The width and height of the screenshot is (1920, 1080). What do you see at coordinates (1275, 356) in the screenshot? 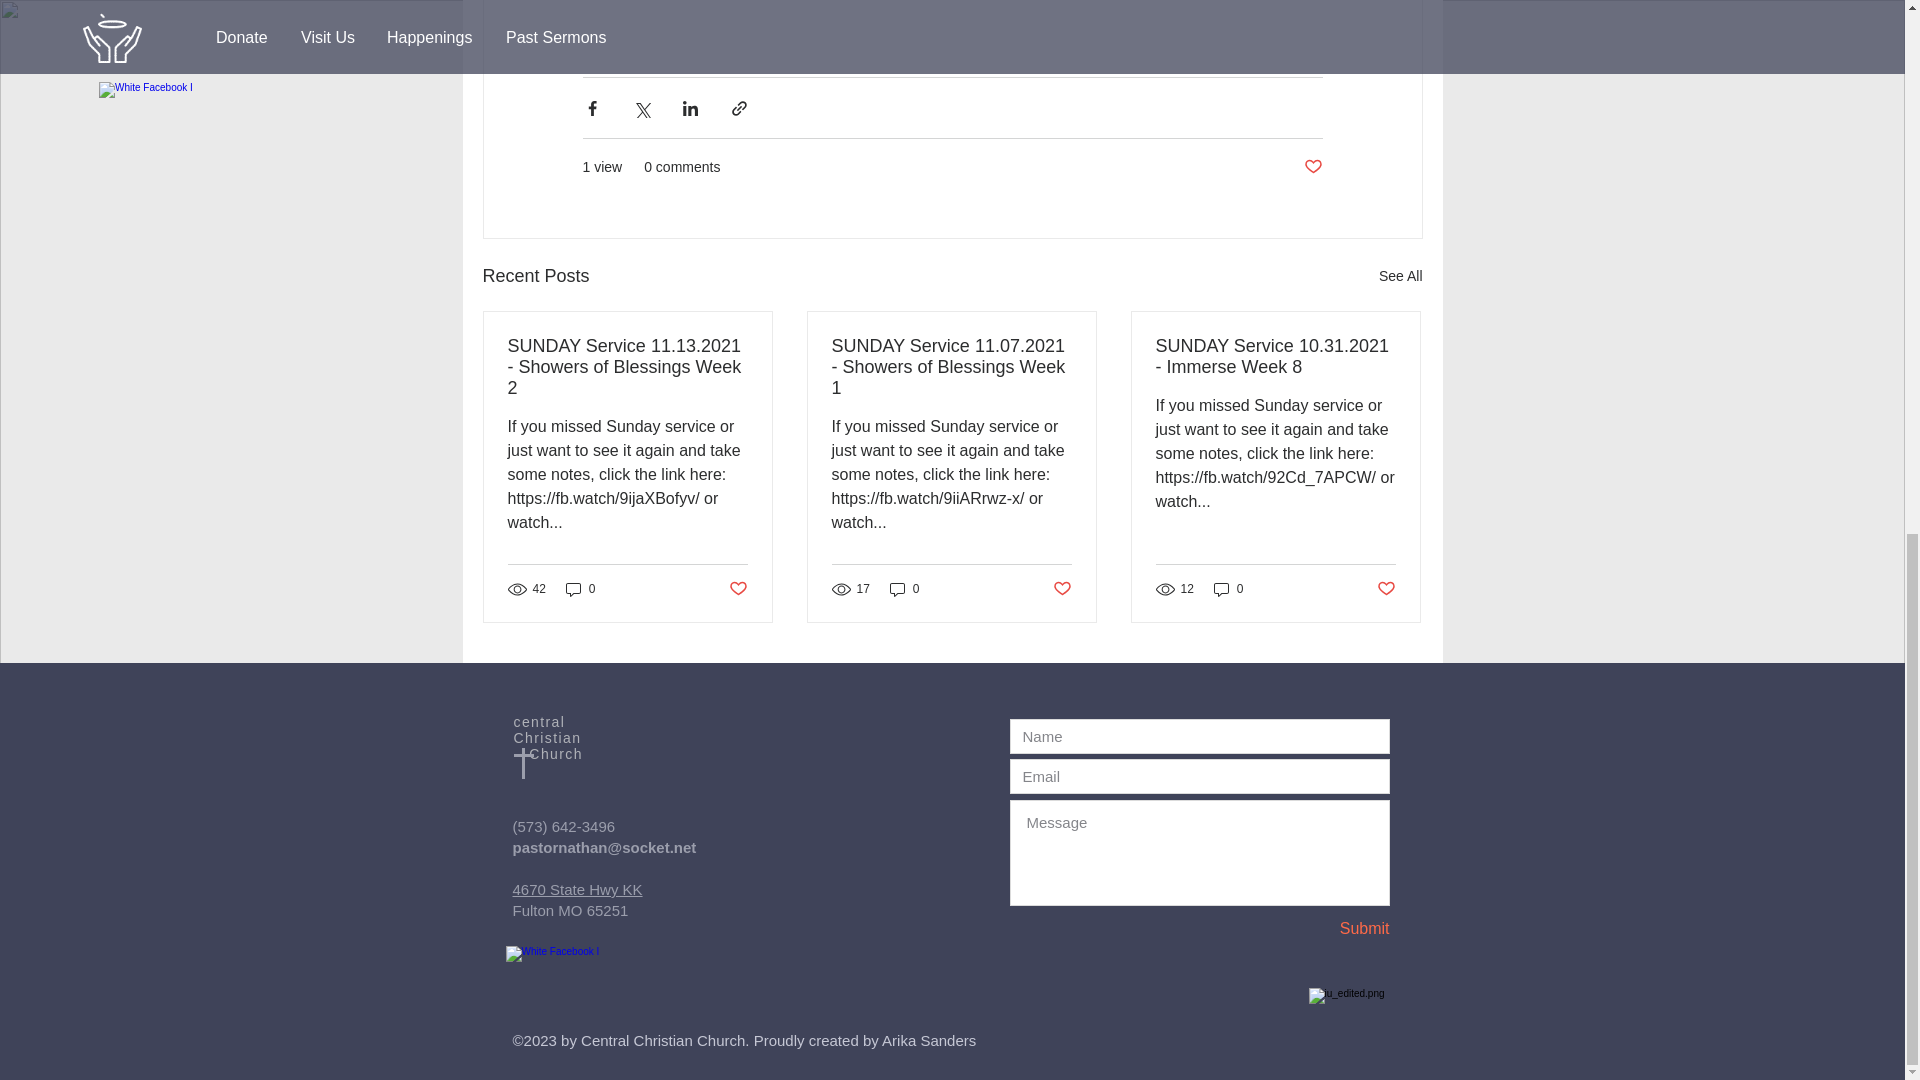
I see `SUNDAY Service 10.31.2021 - Immerse Week 8` at bounding box center [1275, 356].